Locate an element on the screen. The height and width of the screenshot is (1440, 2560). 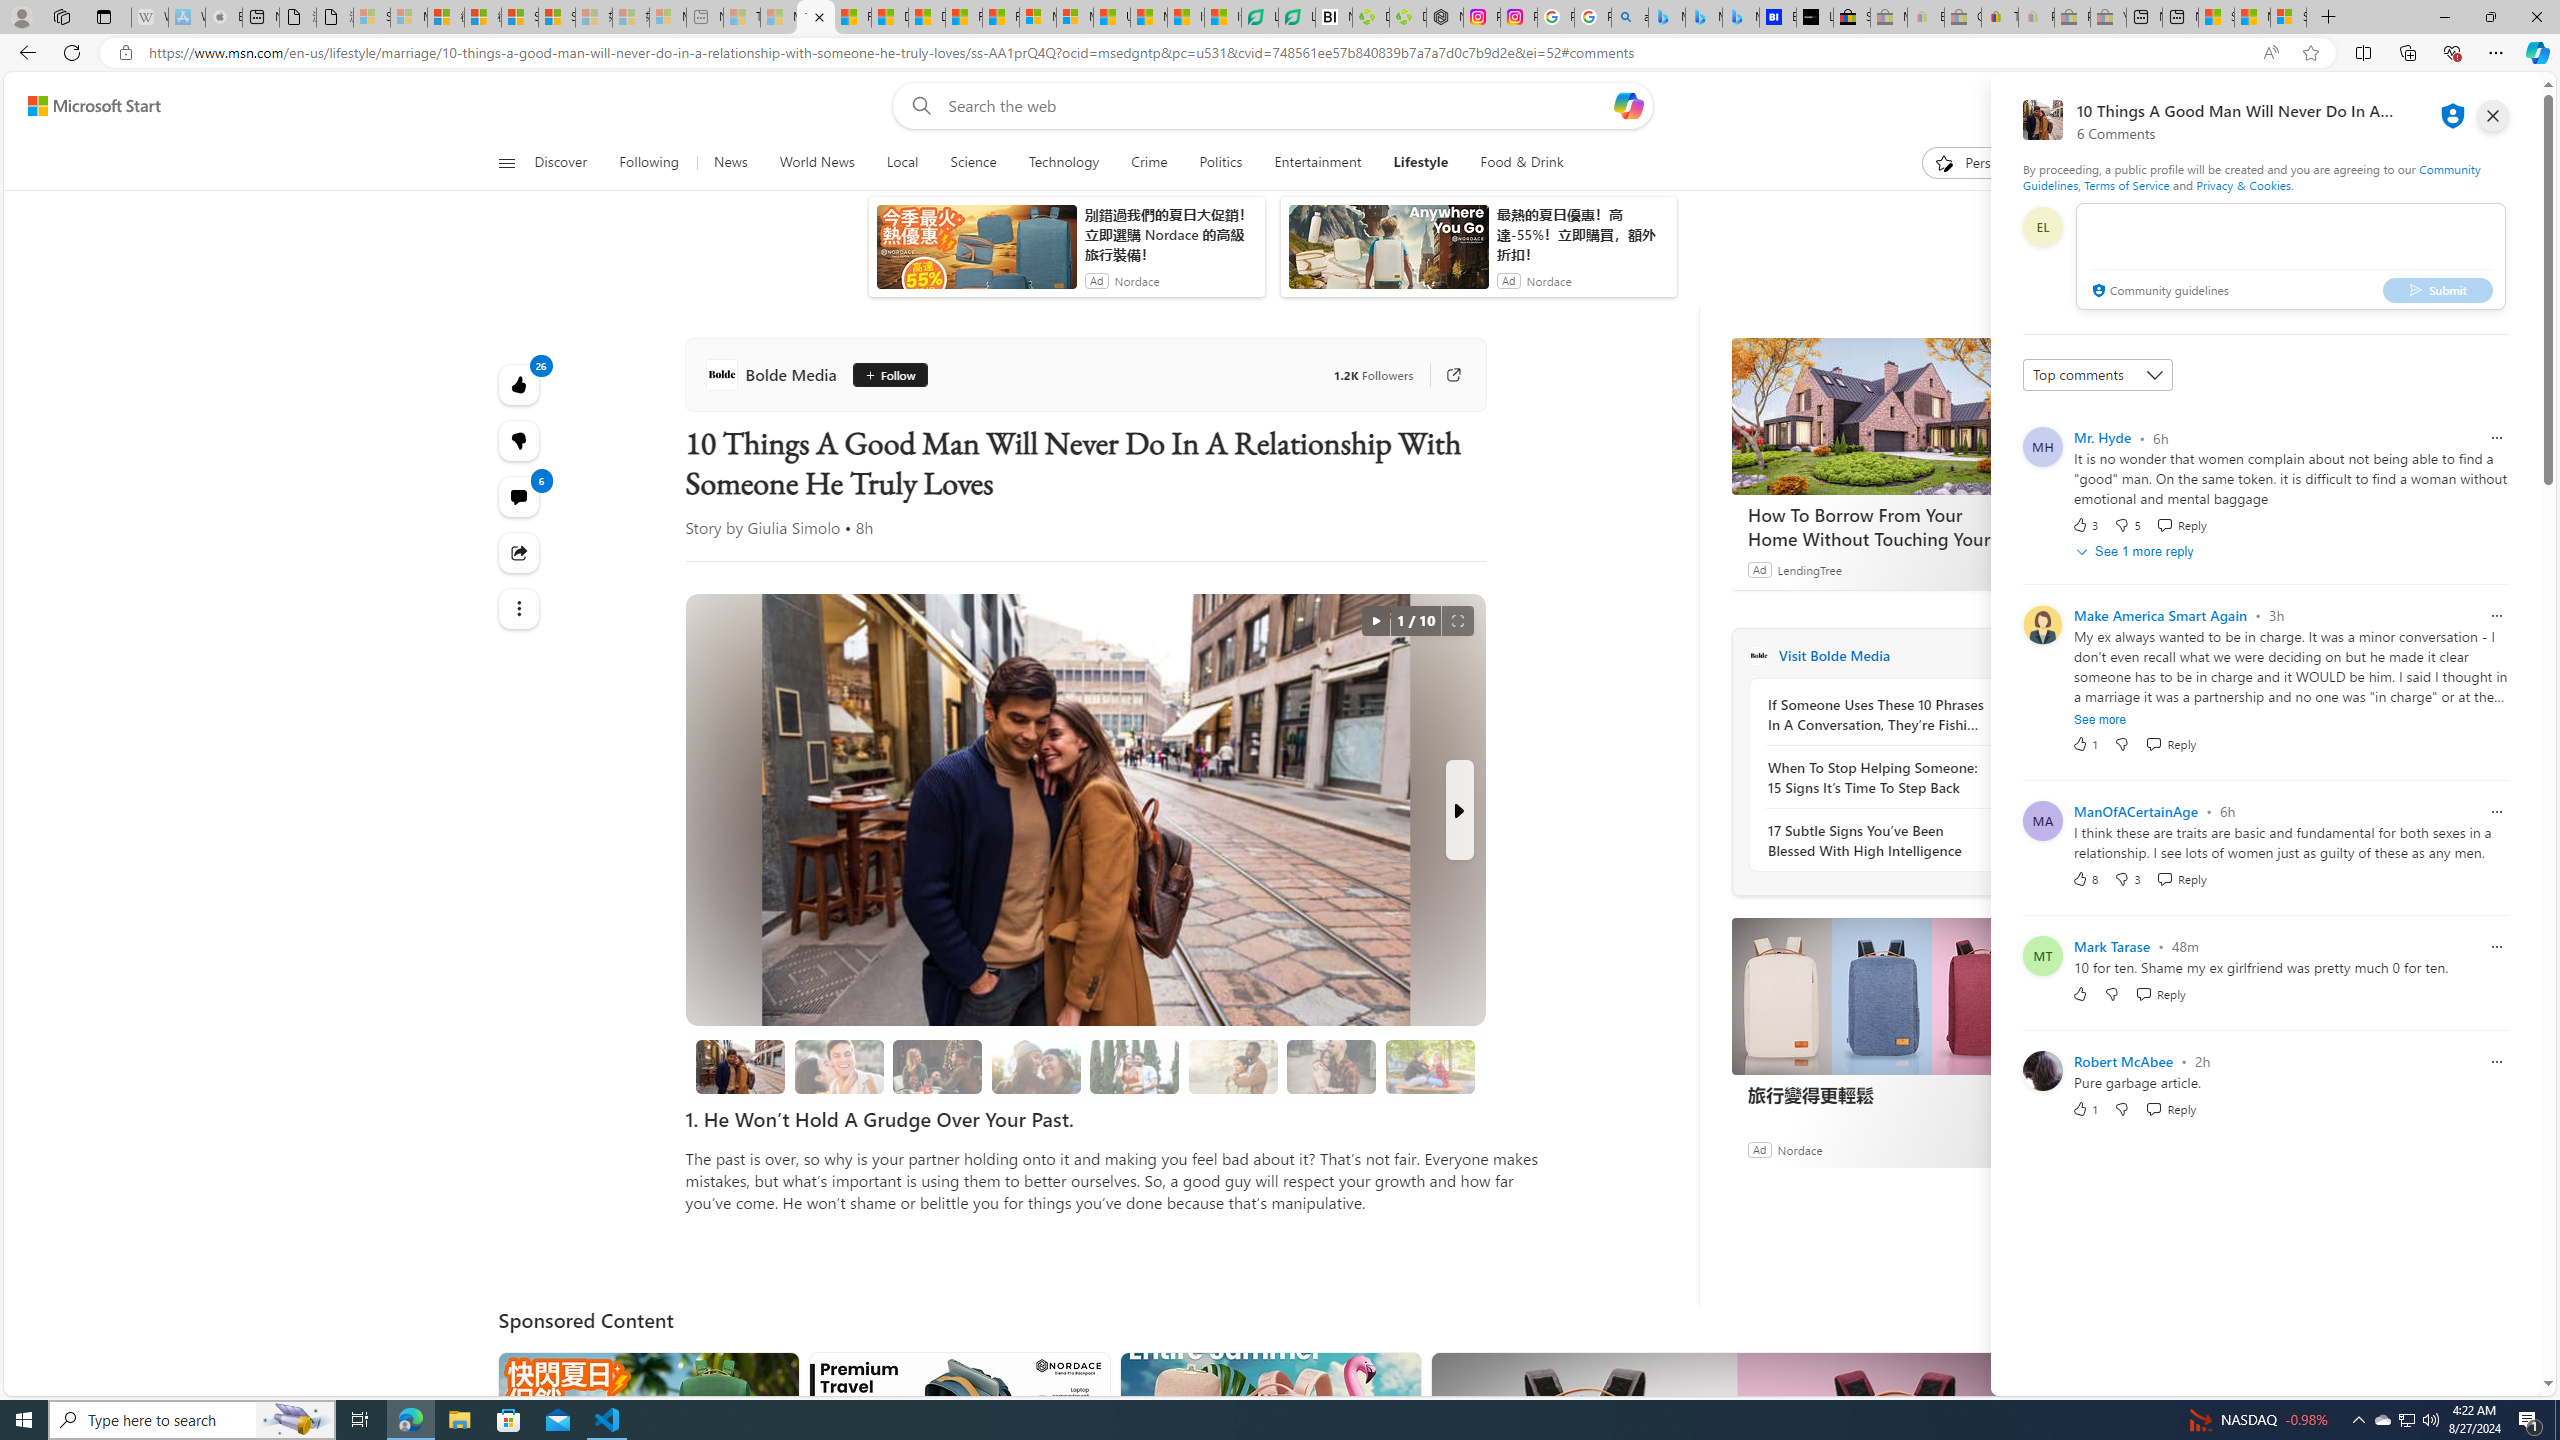
Visit Bolde Media website is located at coordinates (2005, 655).